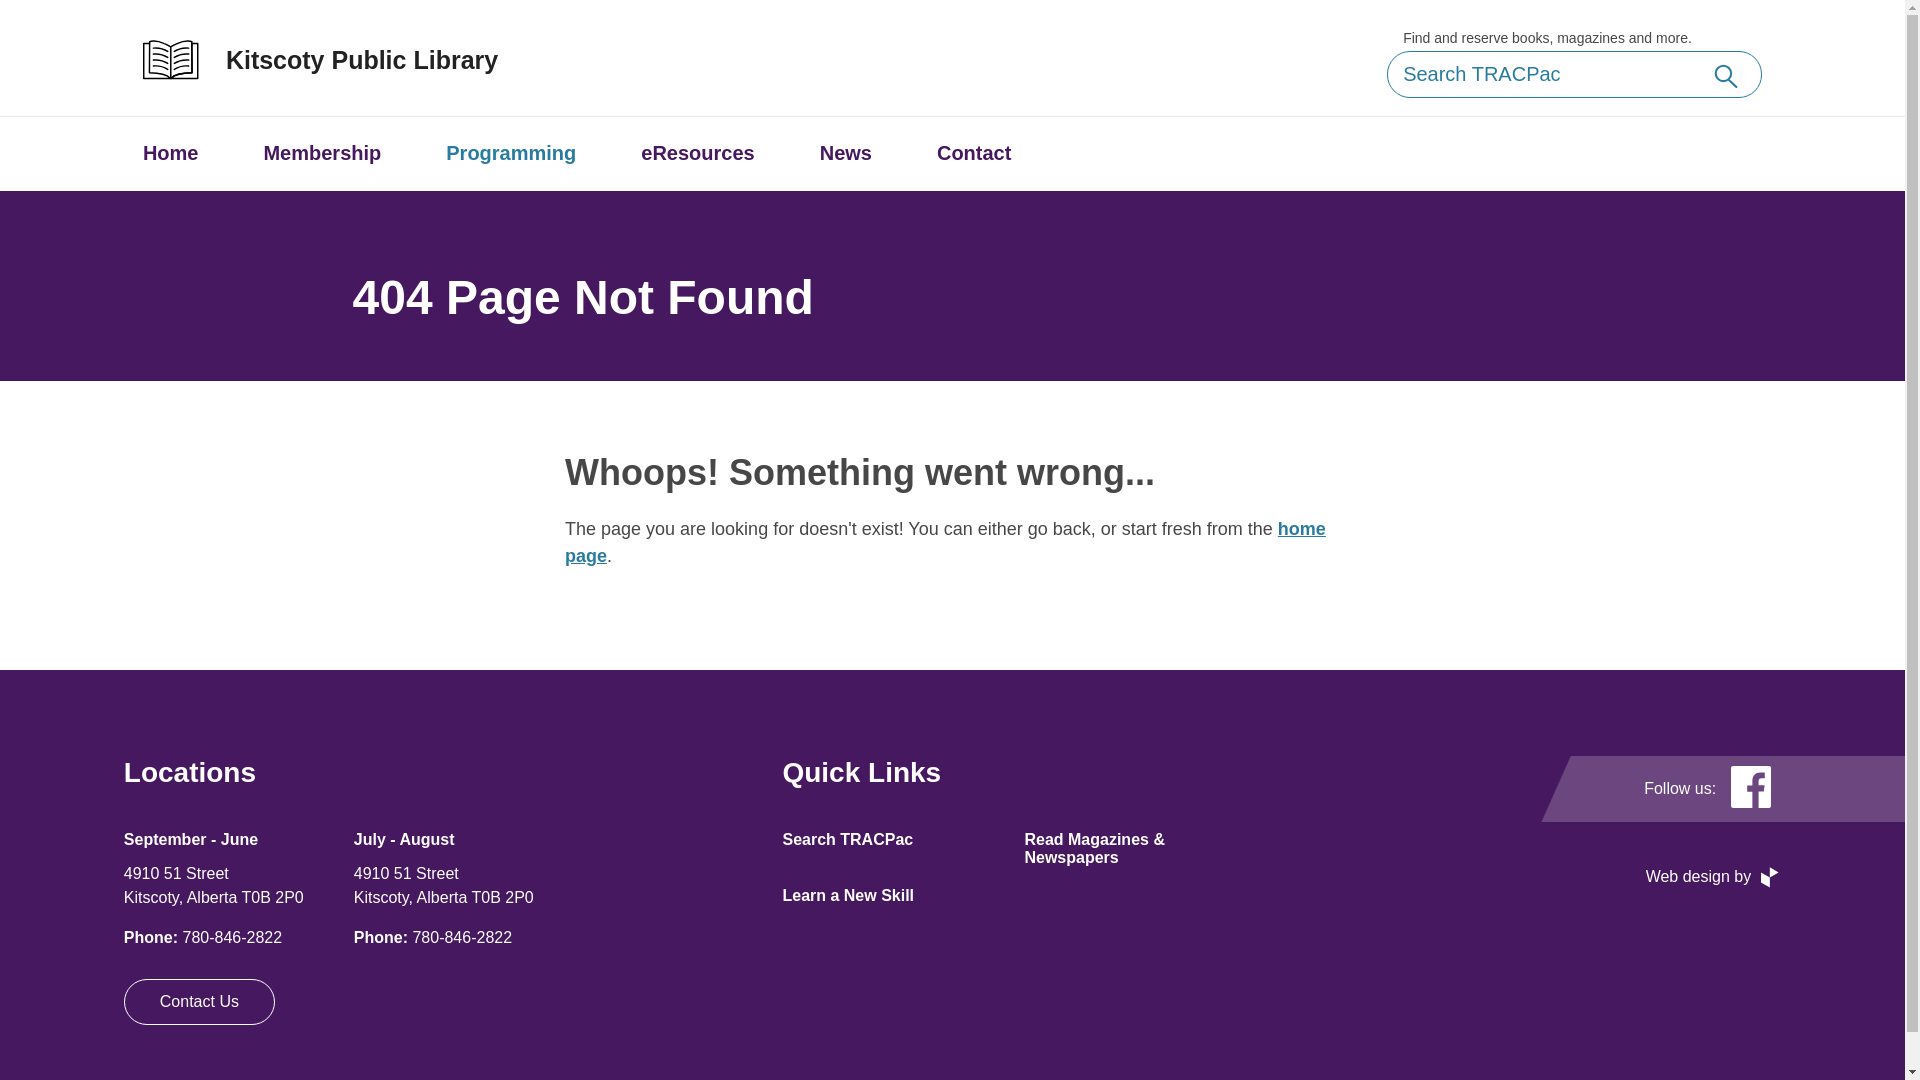  I want to click on Web design by, so click(1714, 877).